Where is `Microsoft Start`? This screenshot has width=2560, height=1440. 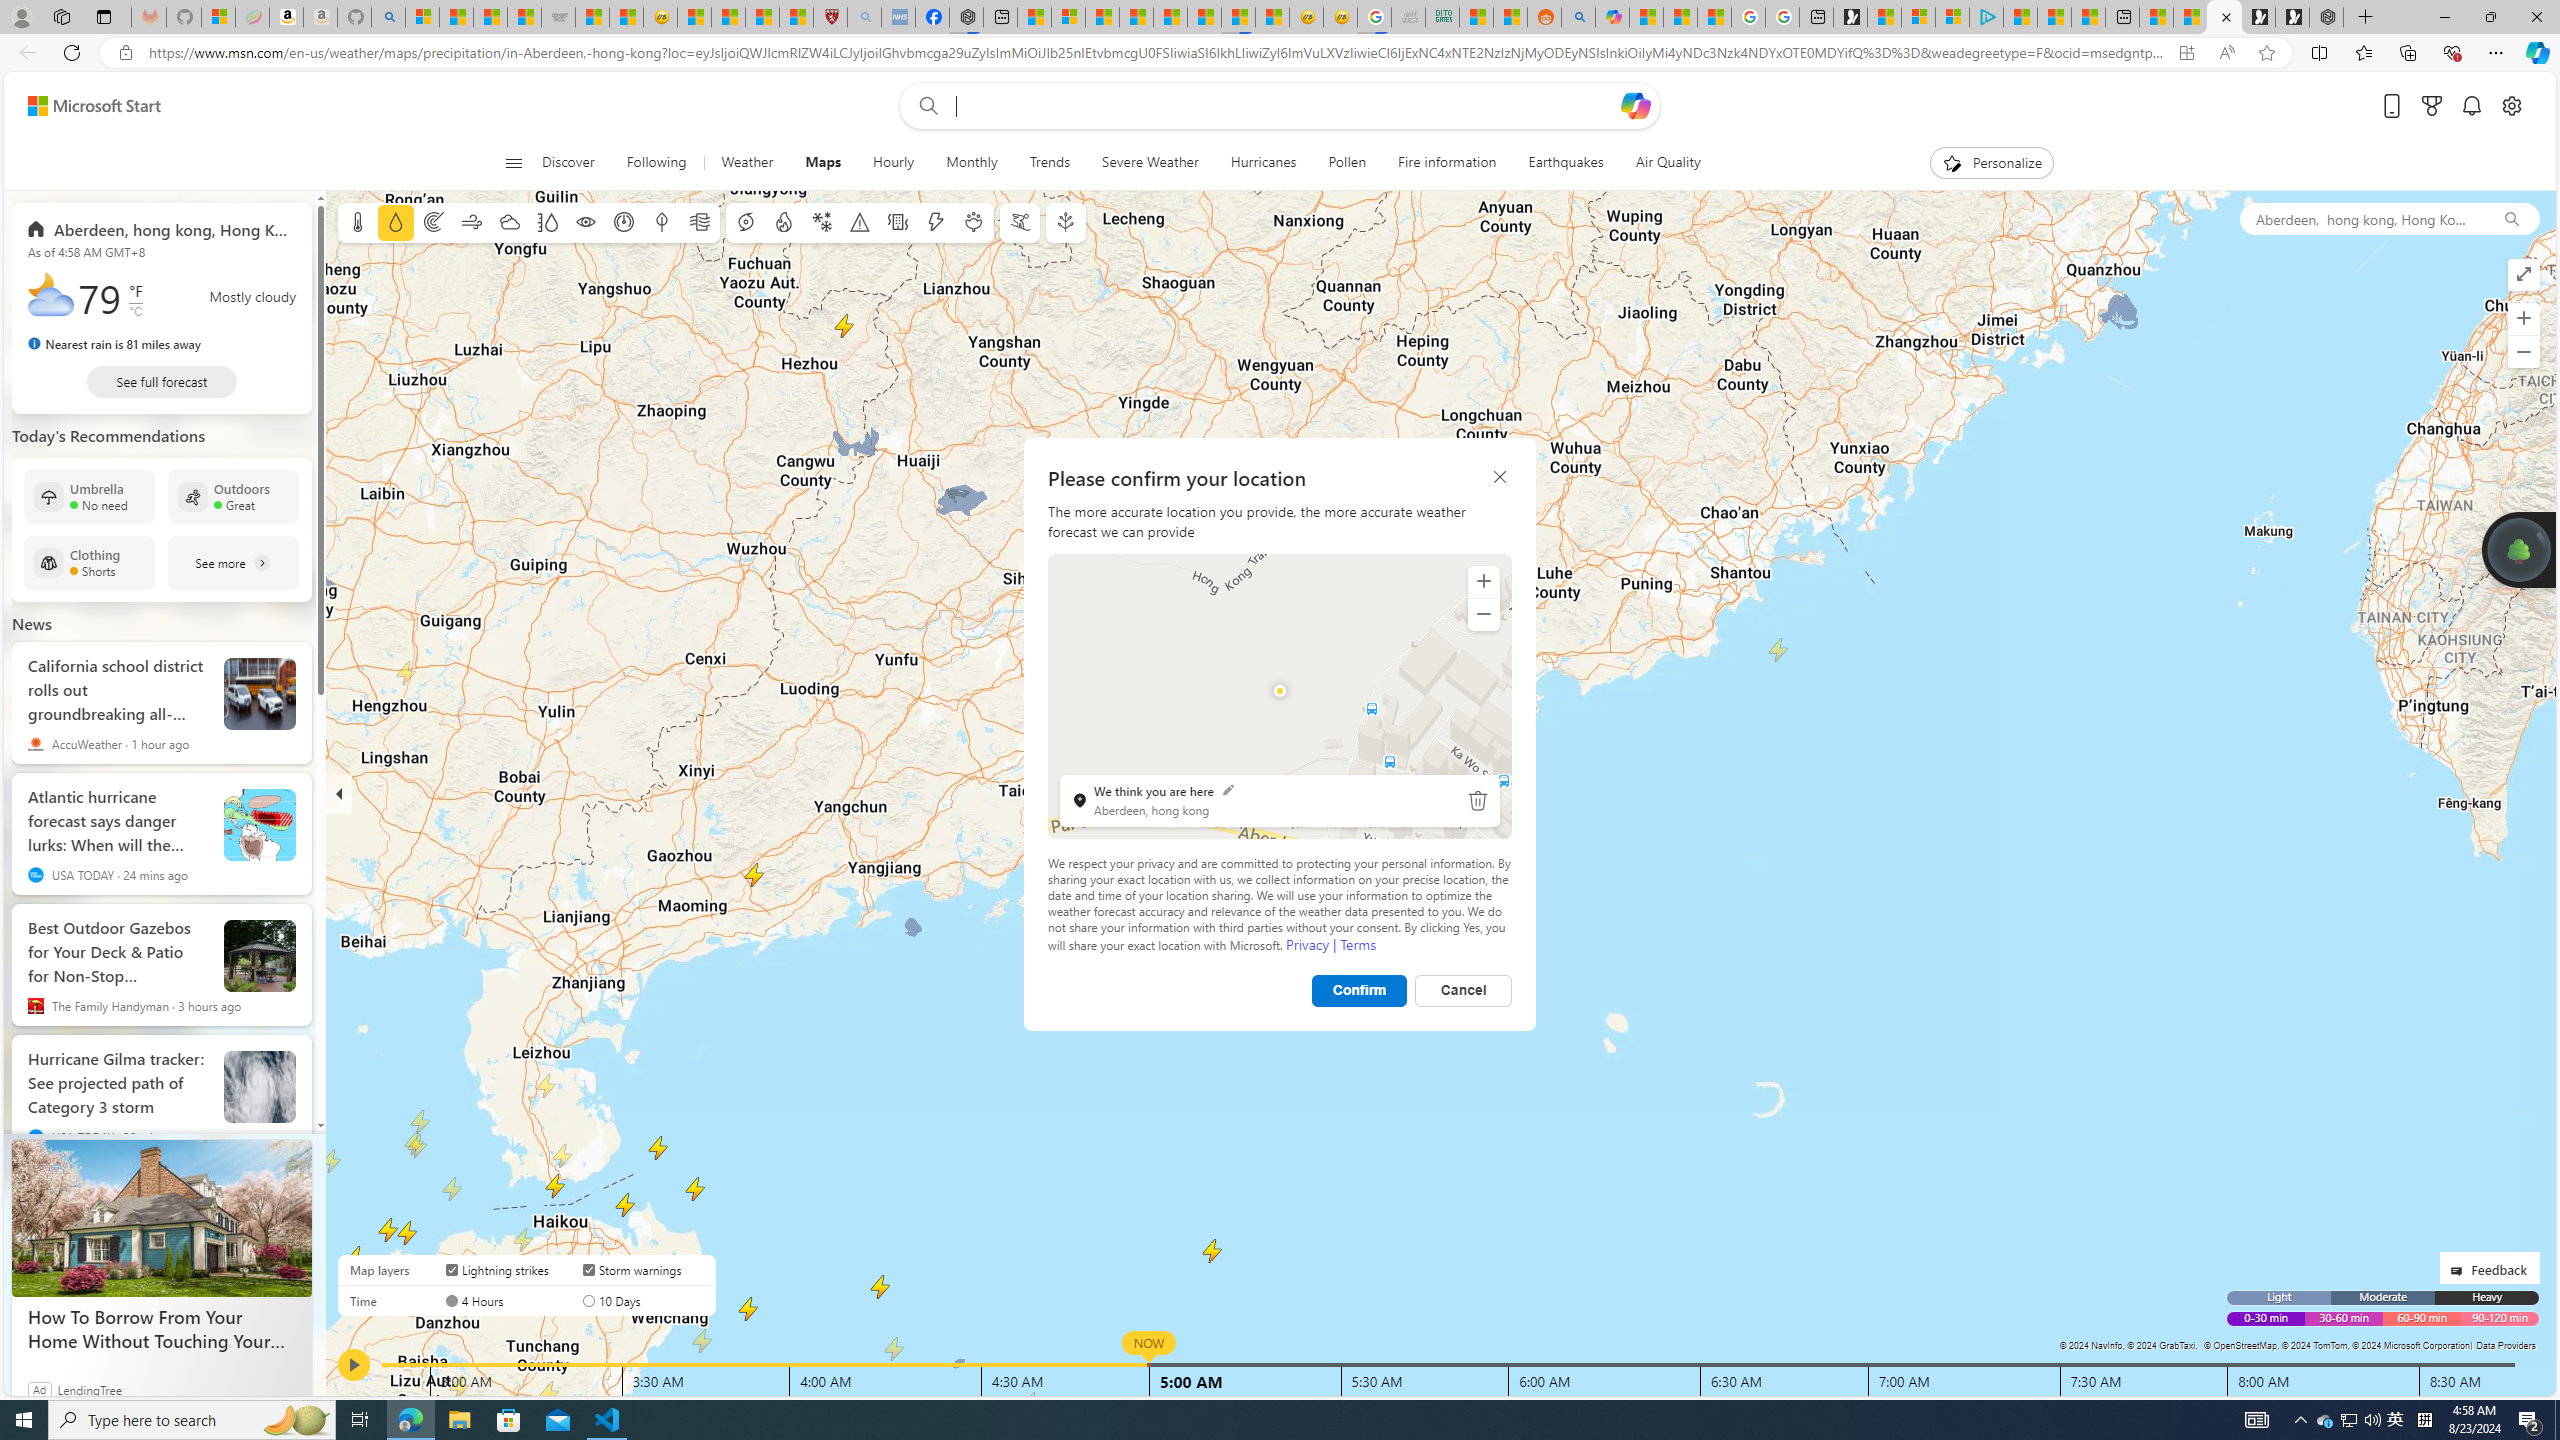
Microsoft Start is located at coordinates (2054, 17).